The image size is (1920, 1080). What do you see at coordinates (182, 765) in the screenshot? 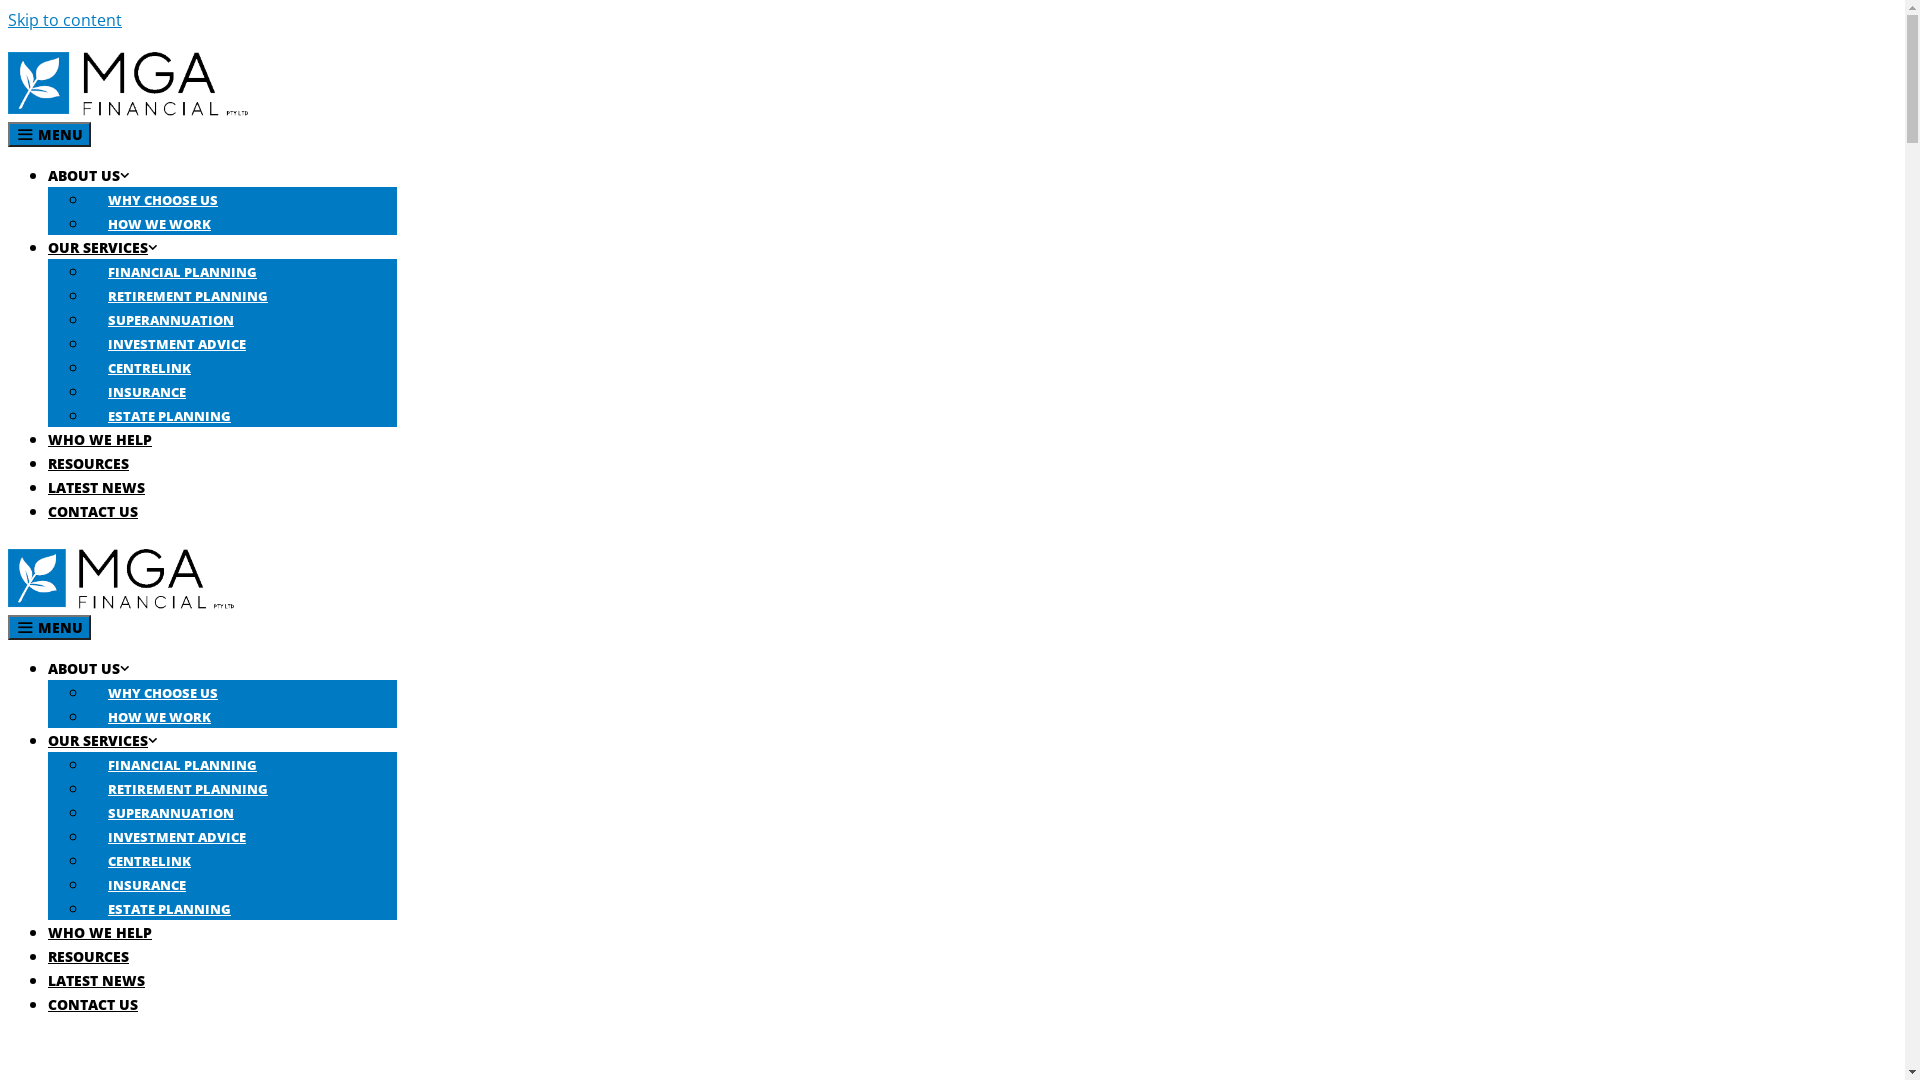
I see `FINANCIAL PLANNING` at bounding box center [182, 765].